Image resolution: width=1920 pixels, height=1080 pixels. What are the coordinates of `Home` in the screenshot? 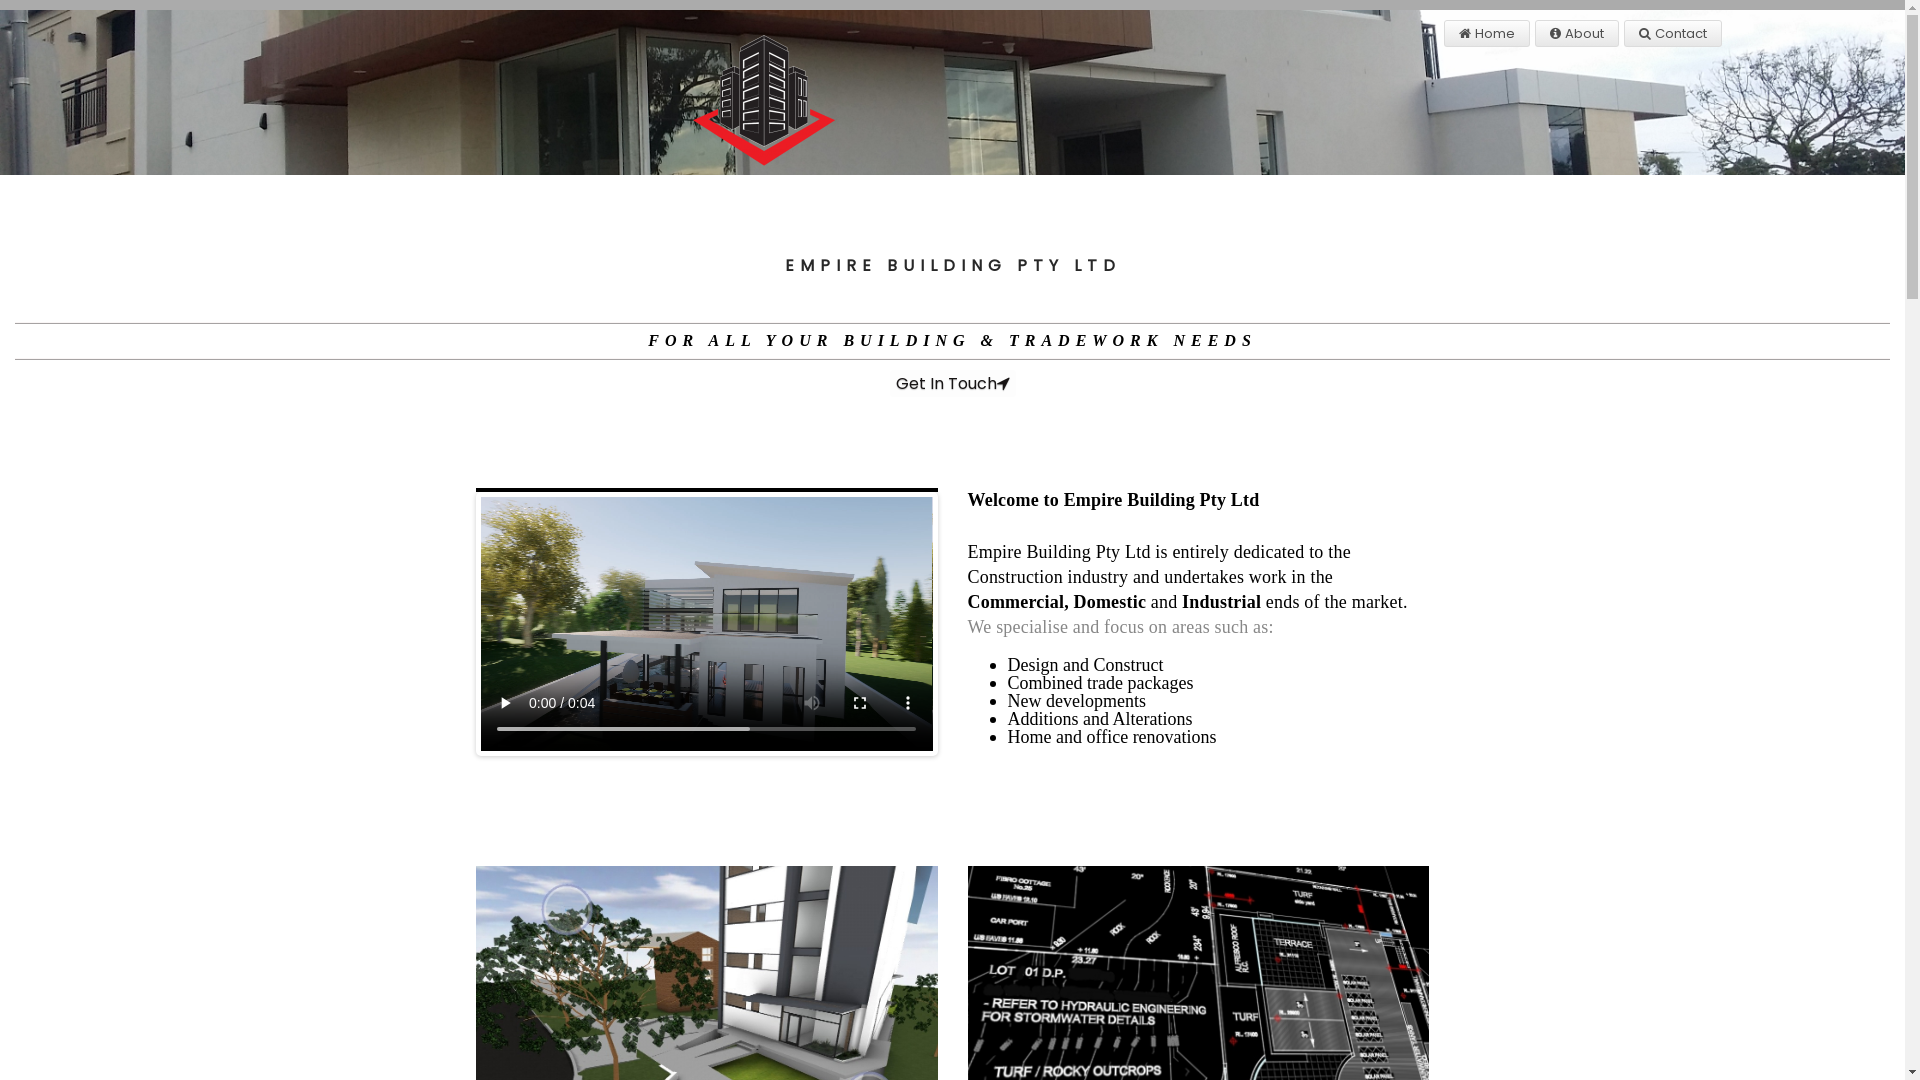 It's located at (1487, 34).